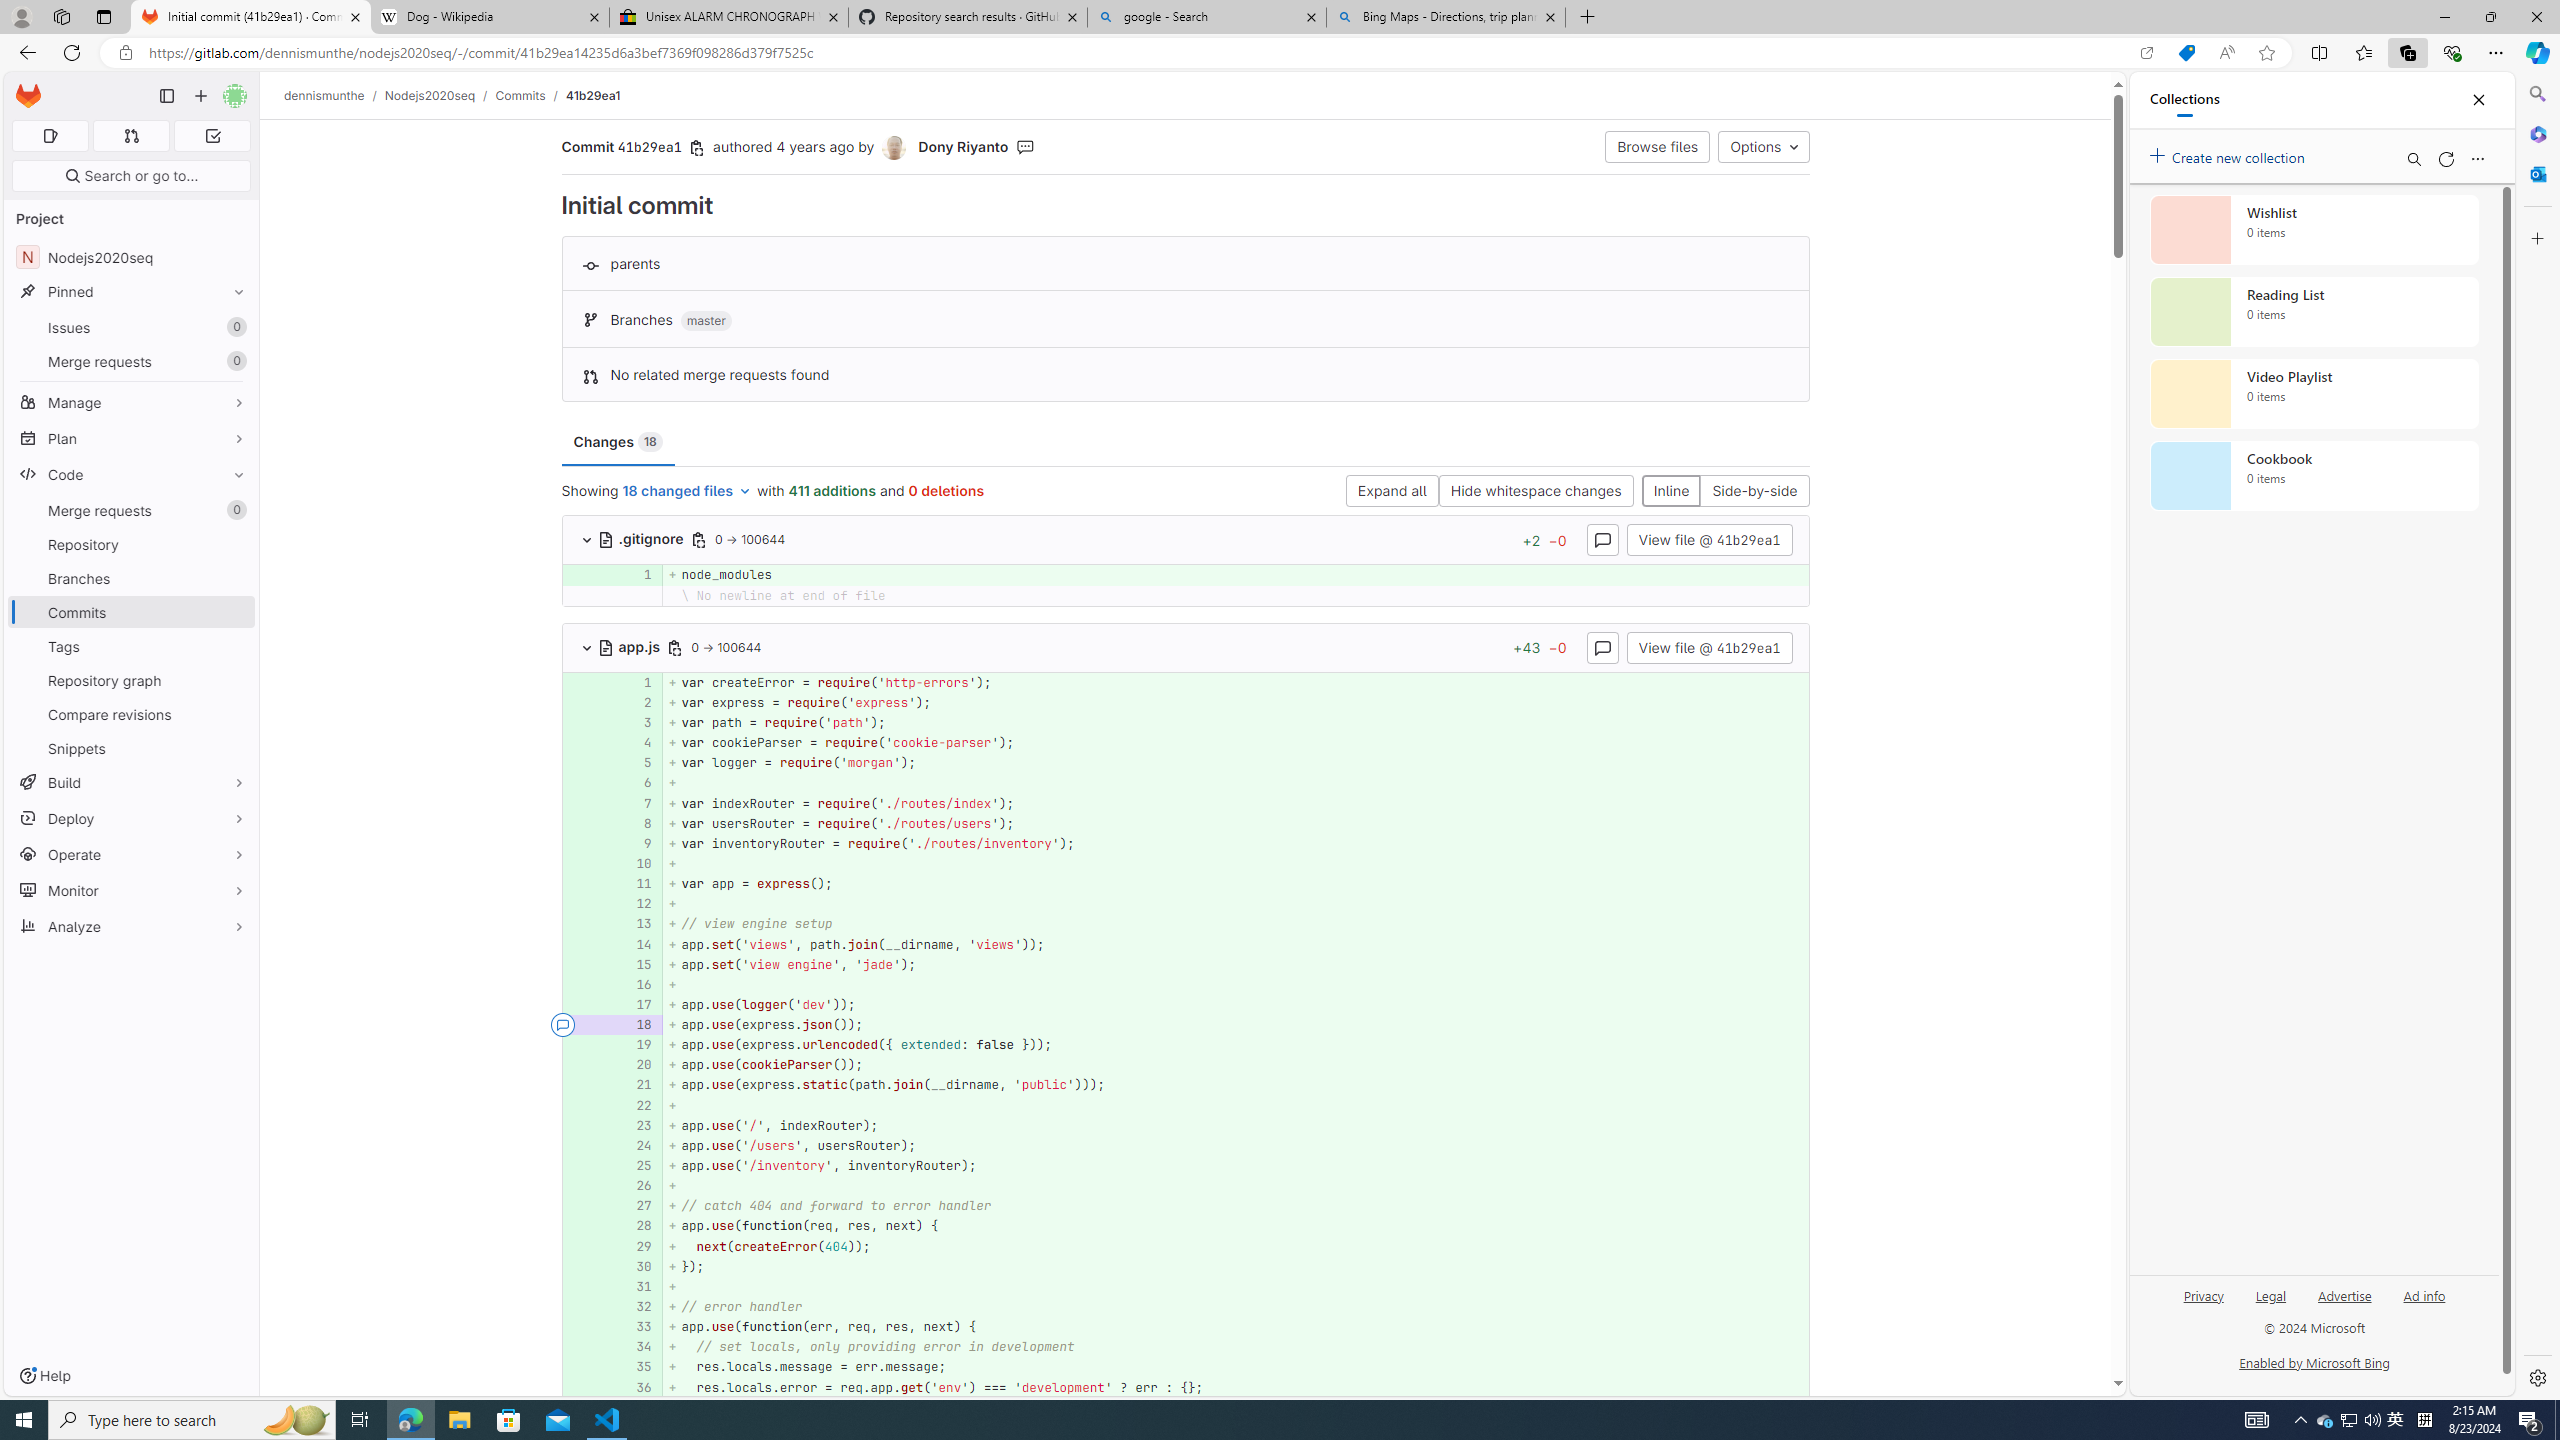 The image size is (2560, 1440). I want to click on 10, so click(634, 864).